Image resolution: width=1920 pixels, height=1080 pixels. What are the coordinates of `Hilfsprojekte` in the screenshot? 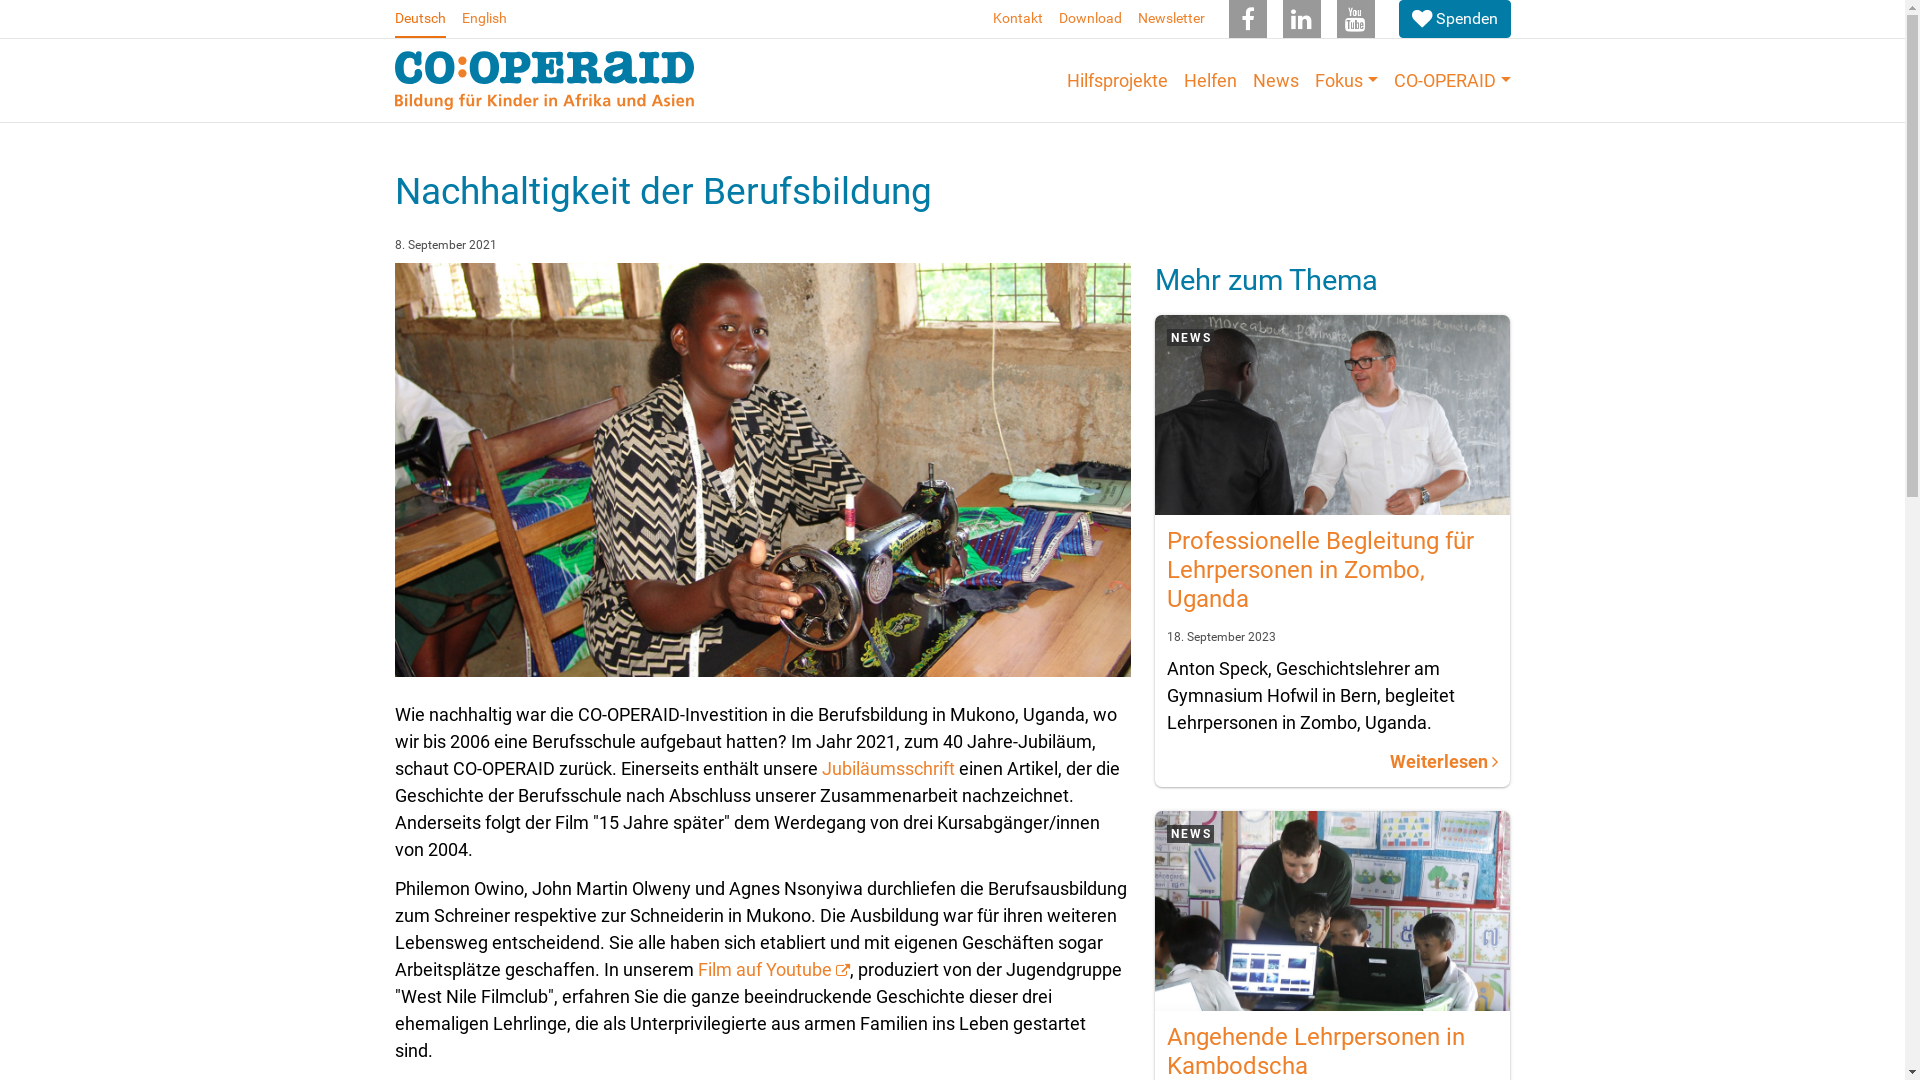 It's located at (1118, 80).